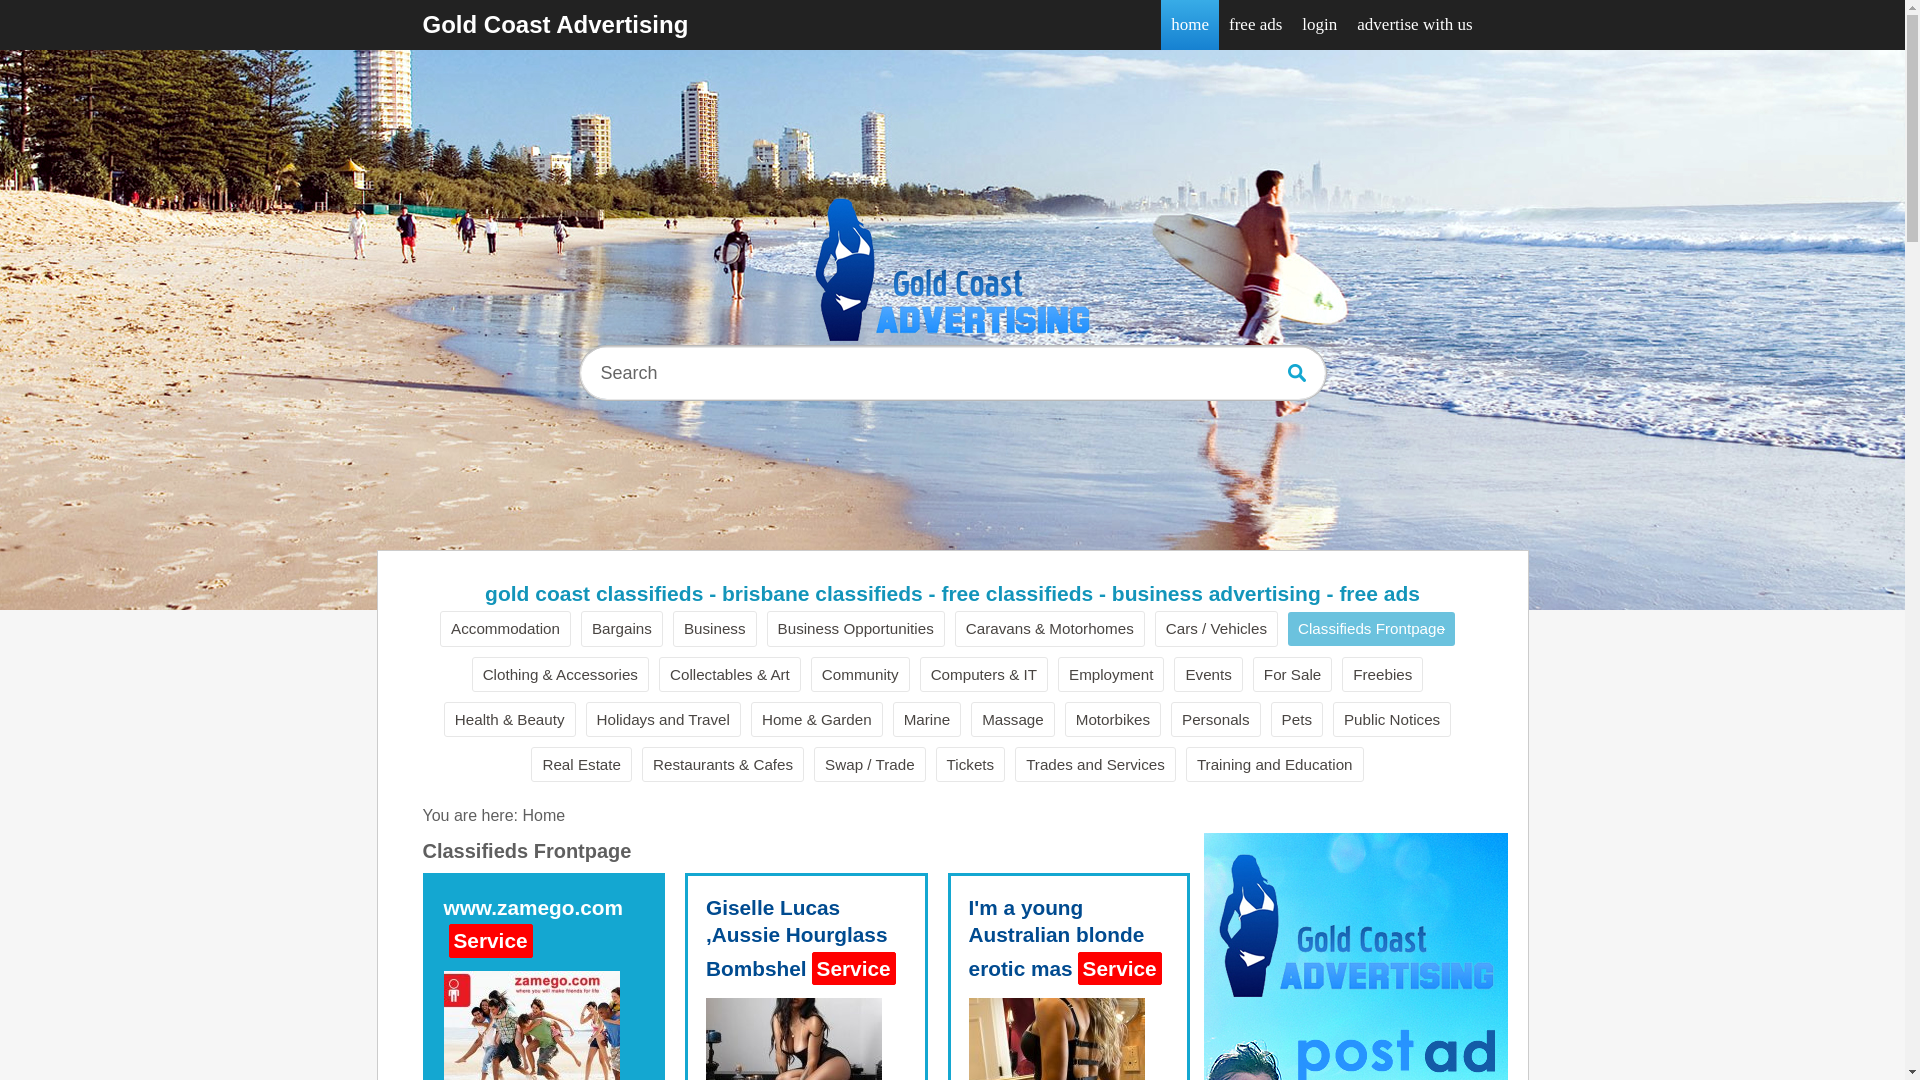  What do you see at coordinates (582, 764) in the screenshot?
I see `Real Estate` at bounding box center [582, 764].